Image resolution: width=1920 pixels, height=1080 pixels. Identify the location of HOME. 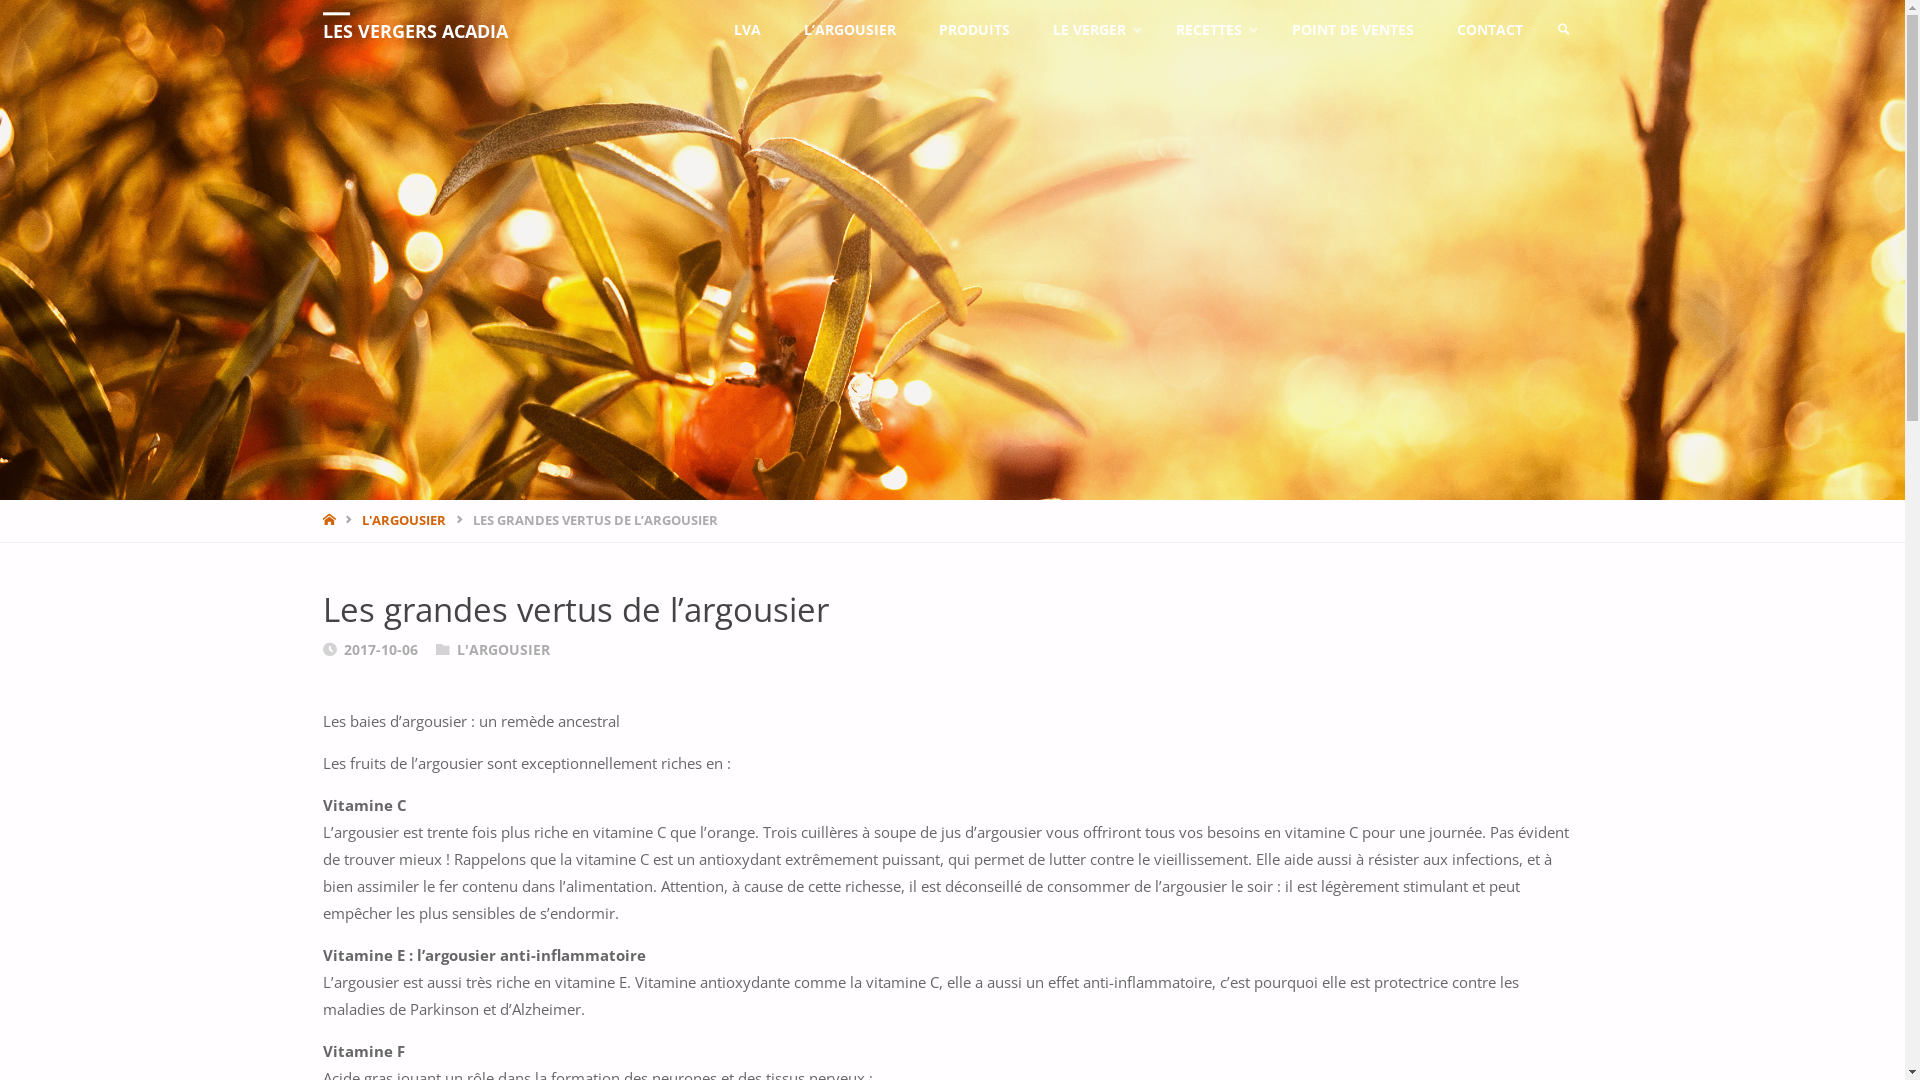
(330, 520).